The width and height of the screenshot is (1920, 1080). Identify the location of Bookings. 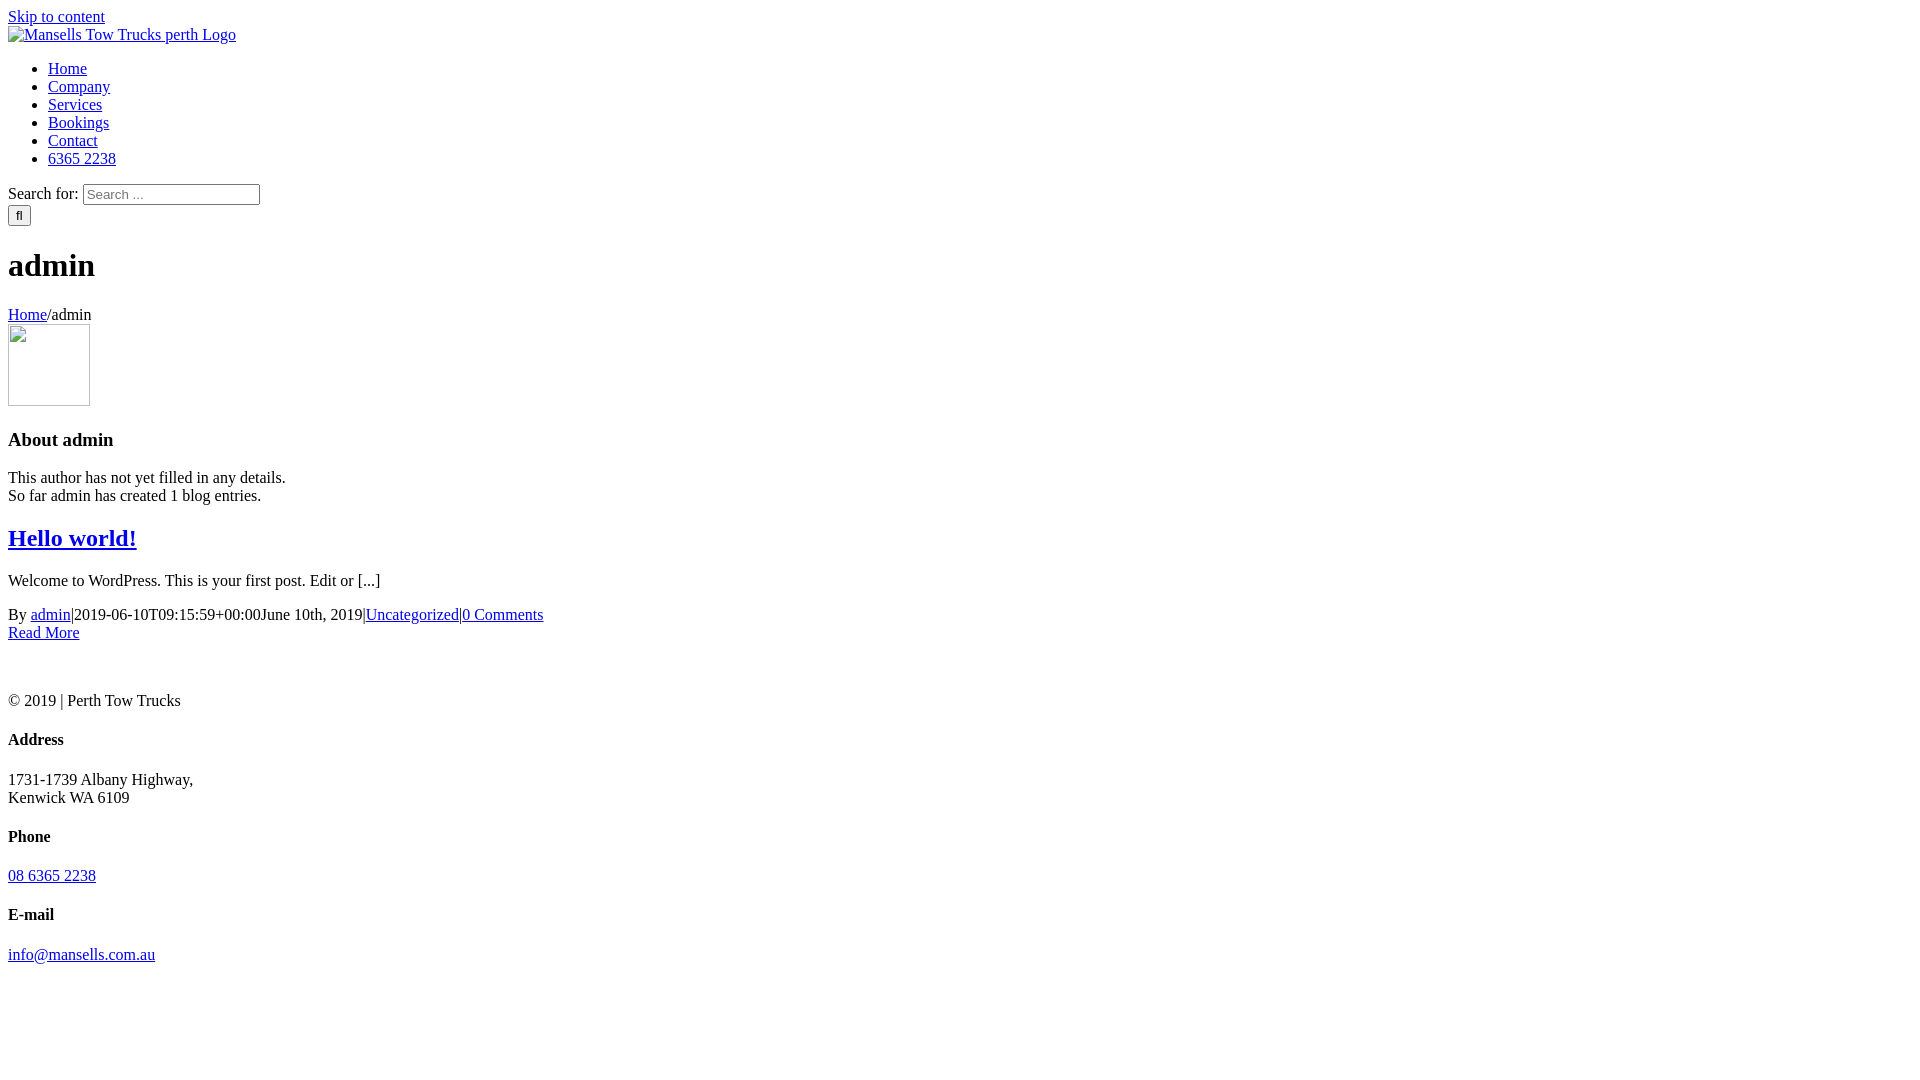
(78, 122).